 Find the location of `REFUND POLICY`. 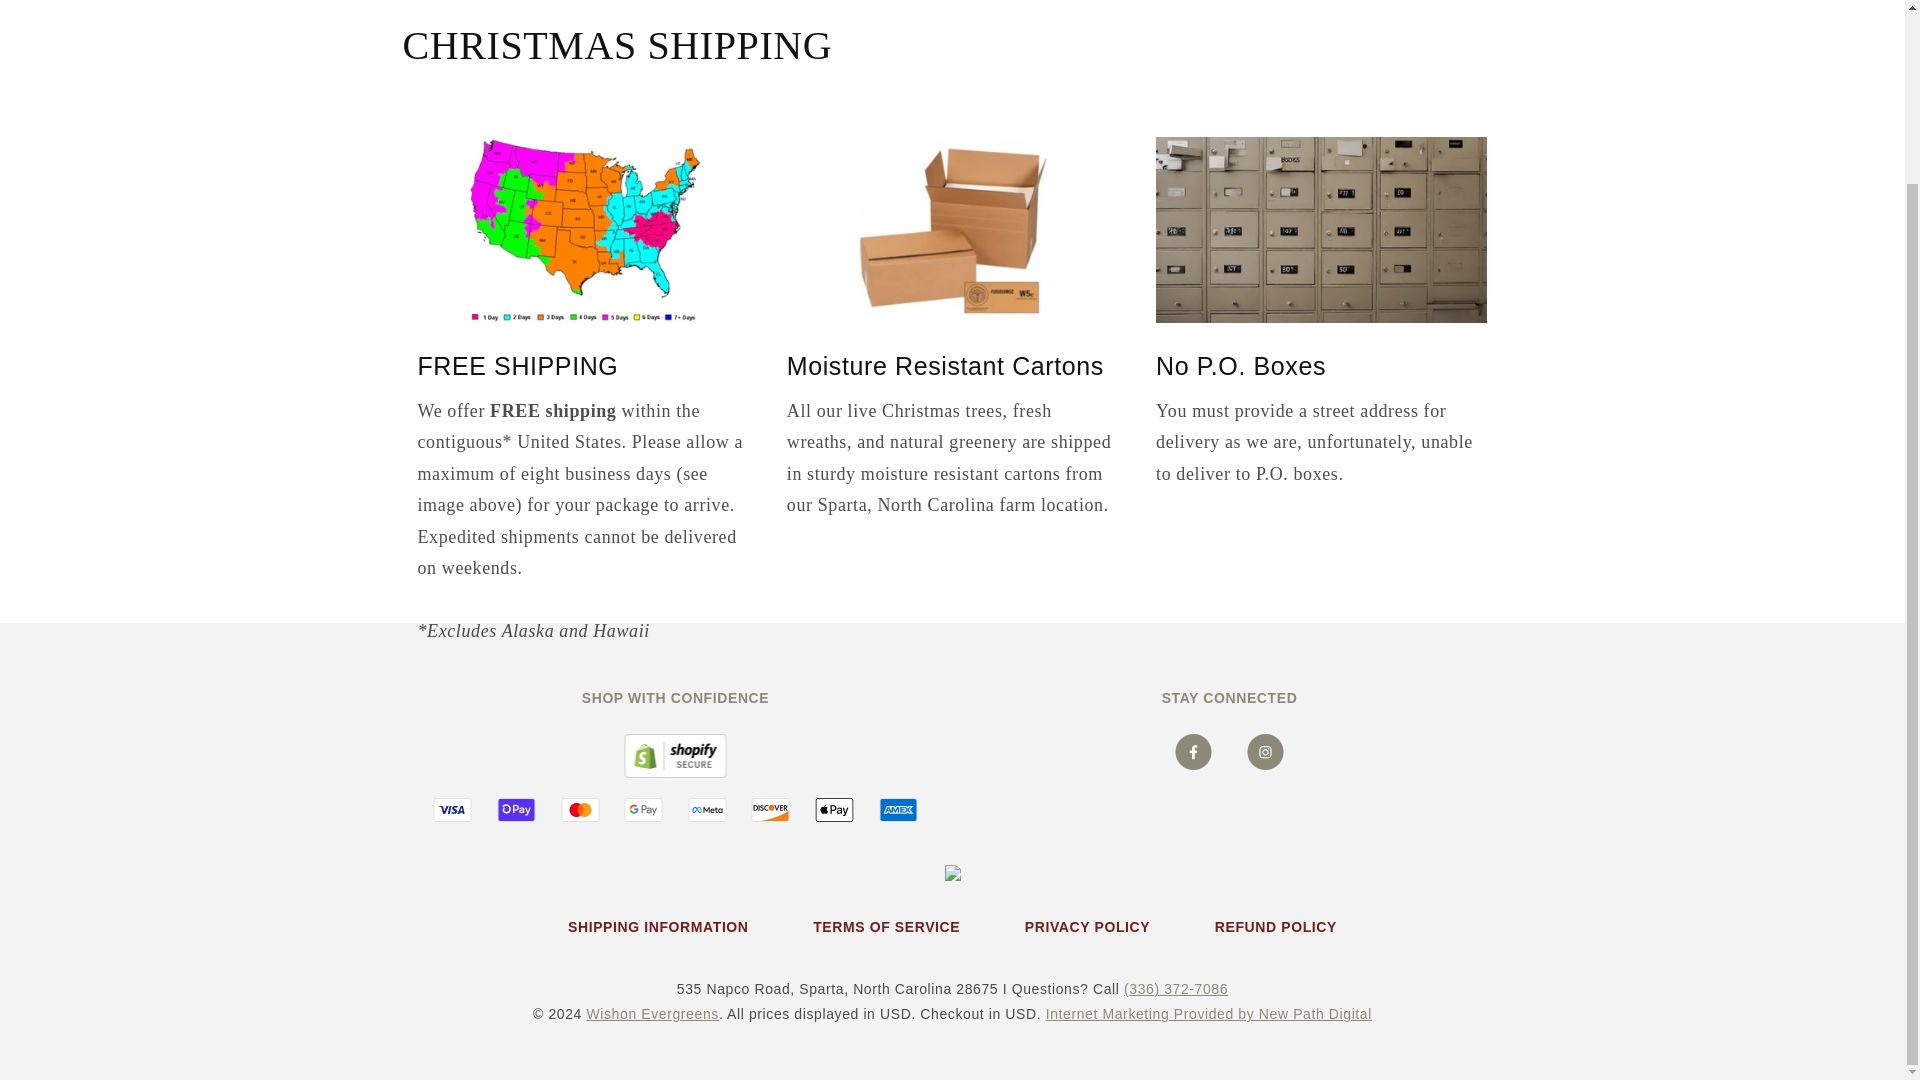

REFUND POLICY is located at coordinates (1276, 926).